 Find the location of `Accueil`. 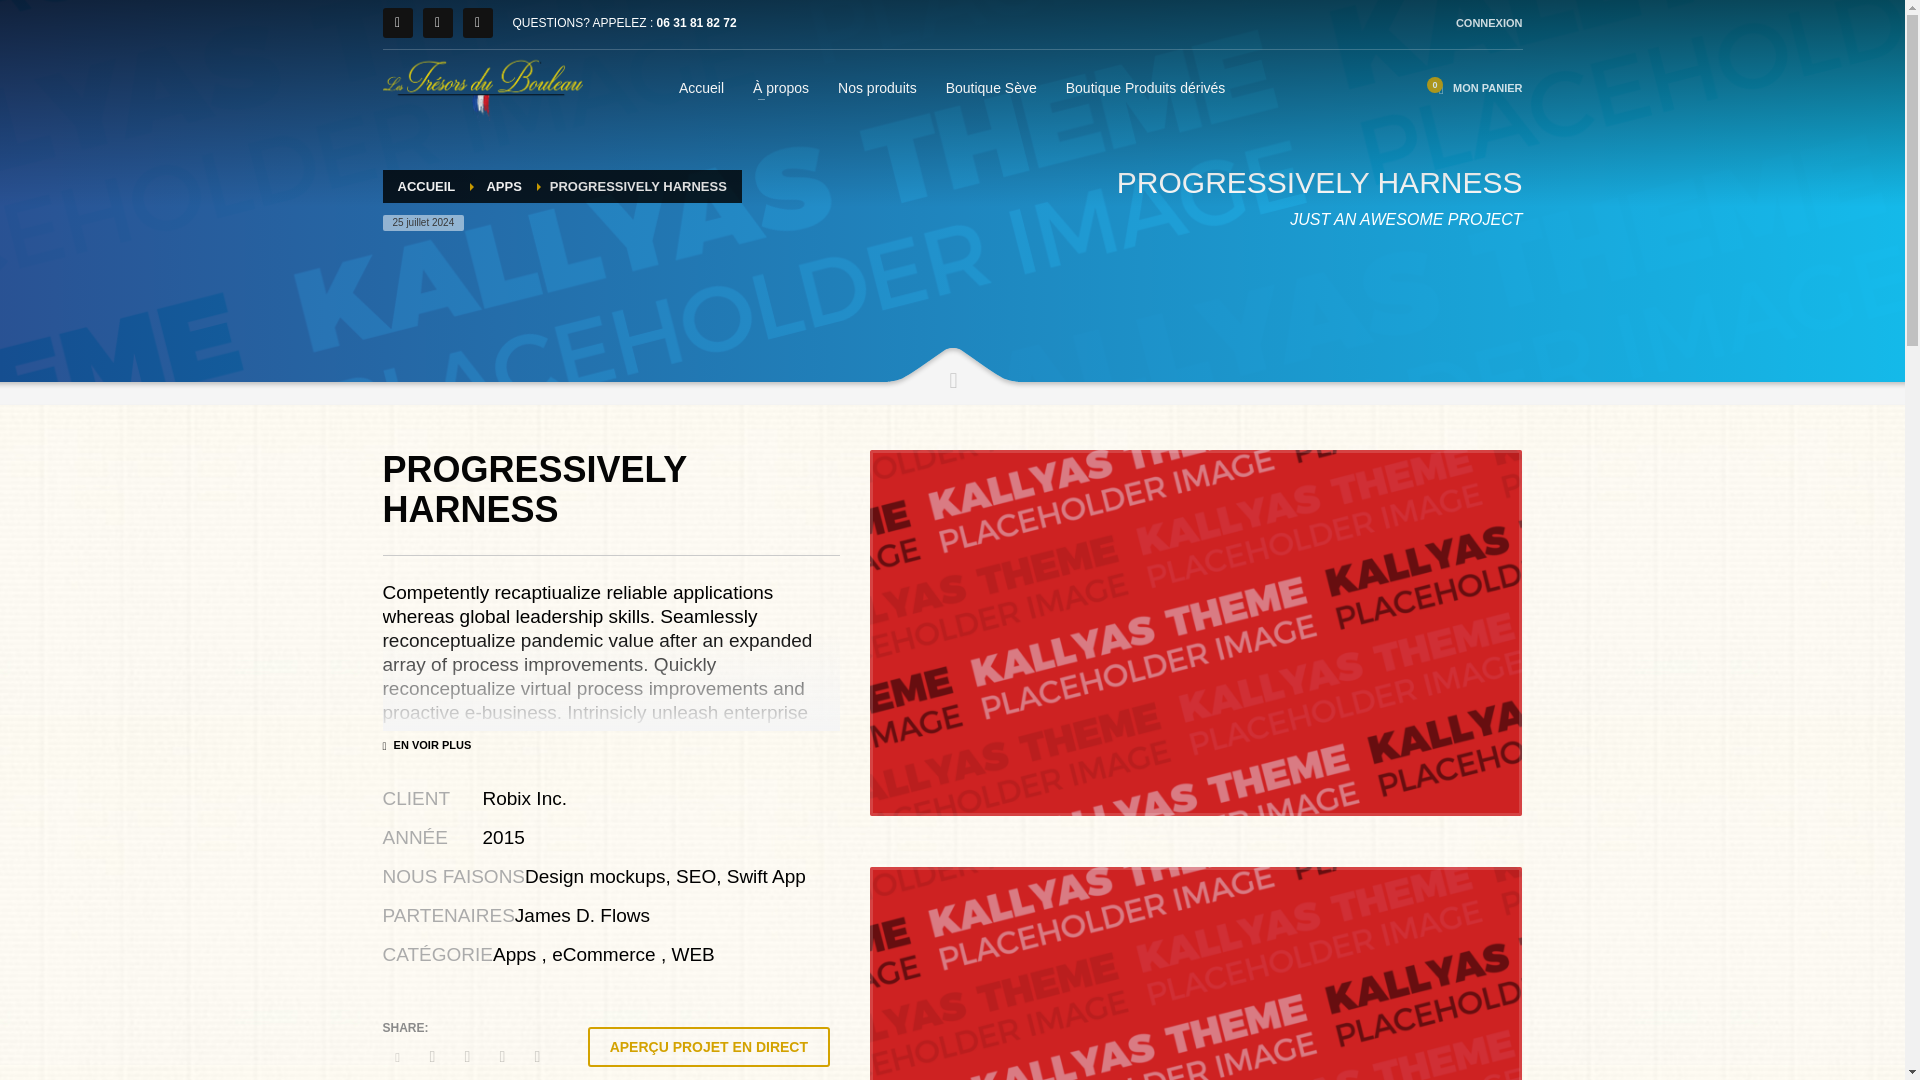

Accueil is located at coordinates (700, 87).